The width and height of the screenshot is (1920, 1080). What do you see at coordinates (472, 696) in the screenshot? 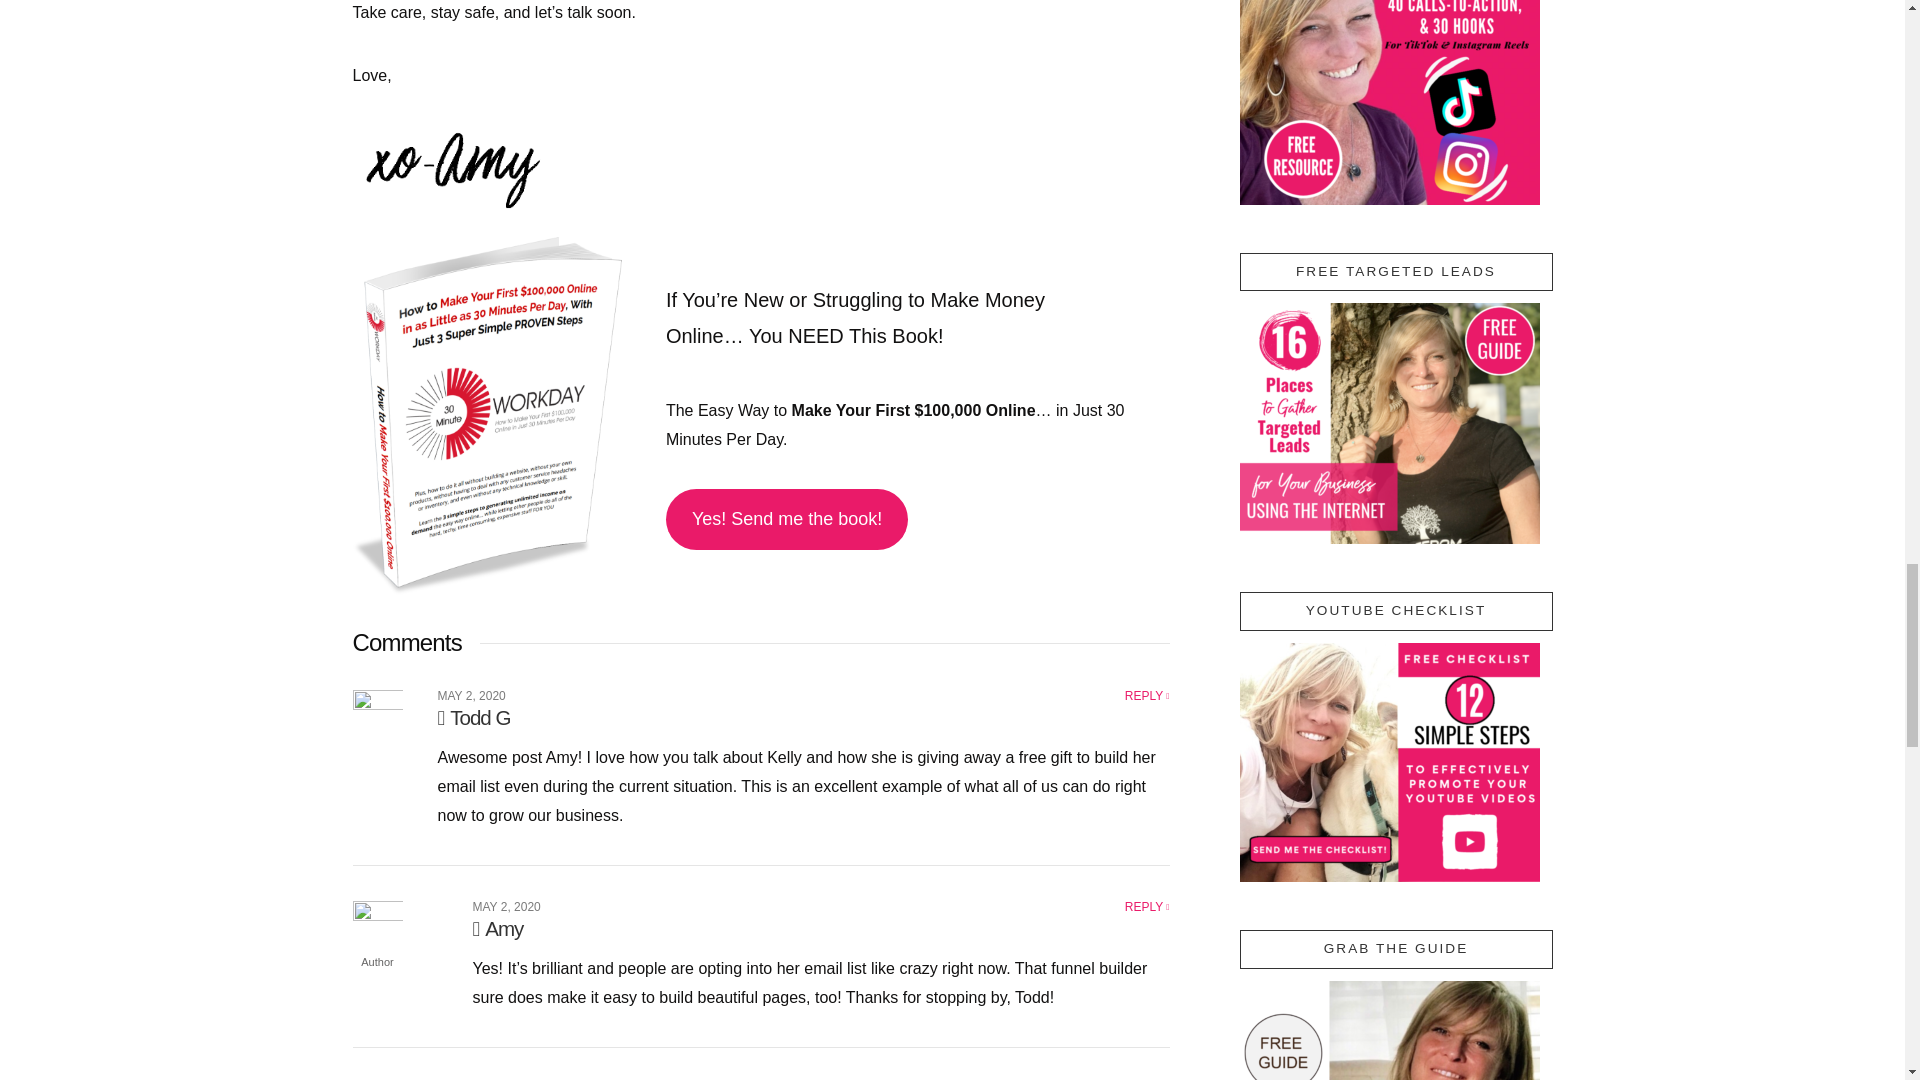
I see `MAY 2, 2020` at bounding box center [472, 696].